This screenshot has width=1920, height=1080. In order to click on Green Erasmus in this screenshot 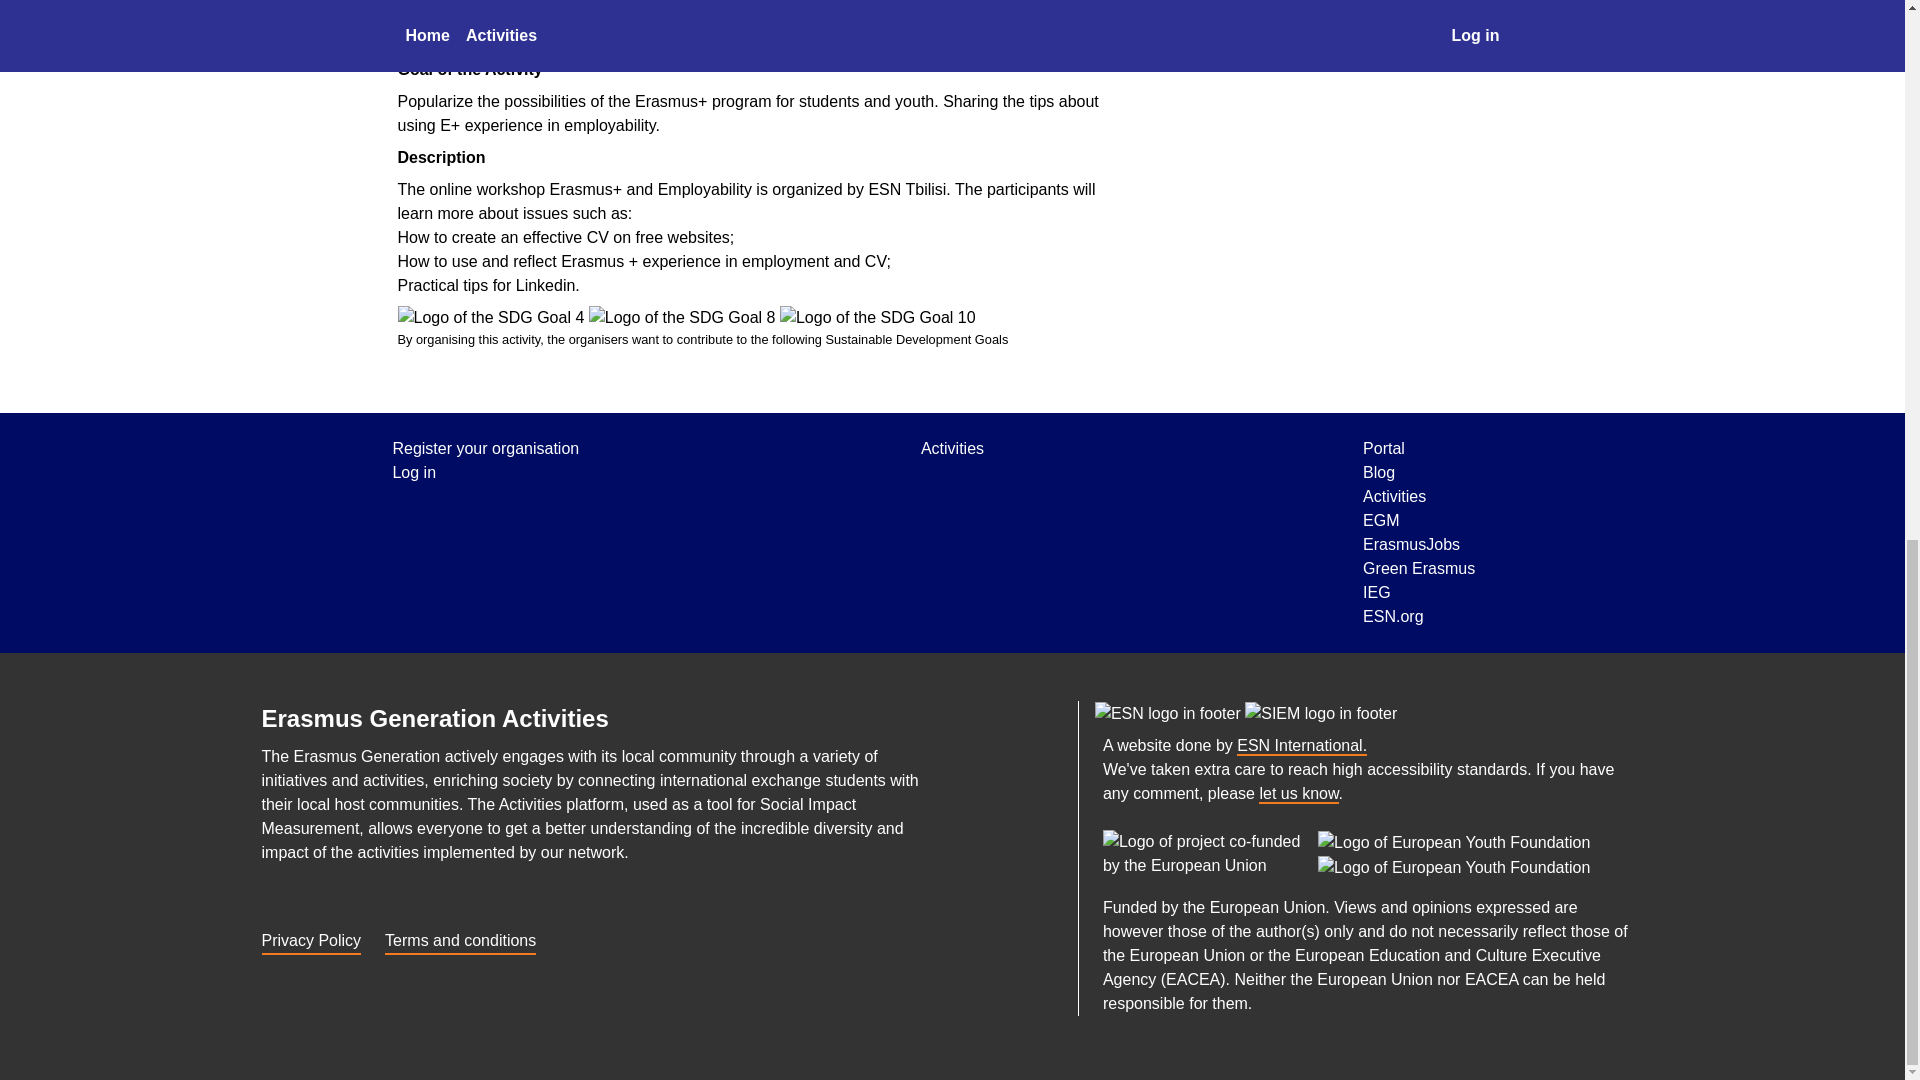, I will do `click(1418, 569)`.